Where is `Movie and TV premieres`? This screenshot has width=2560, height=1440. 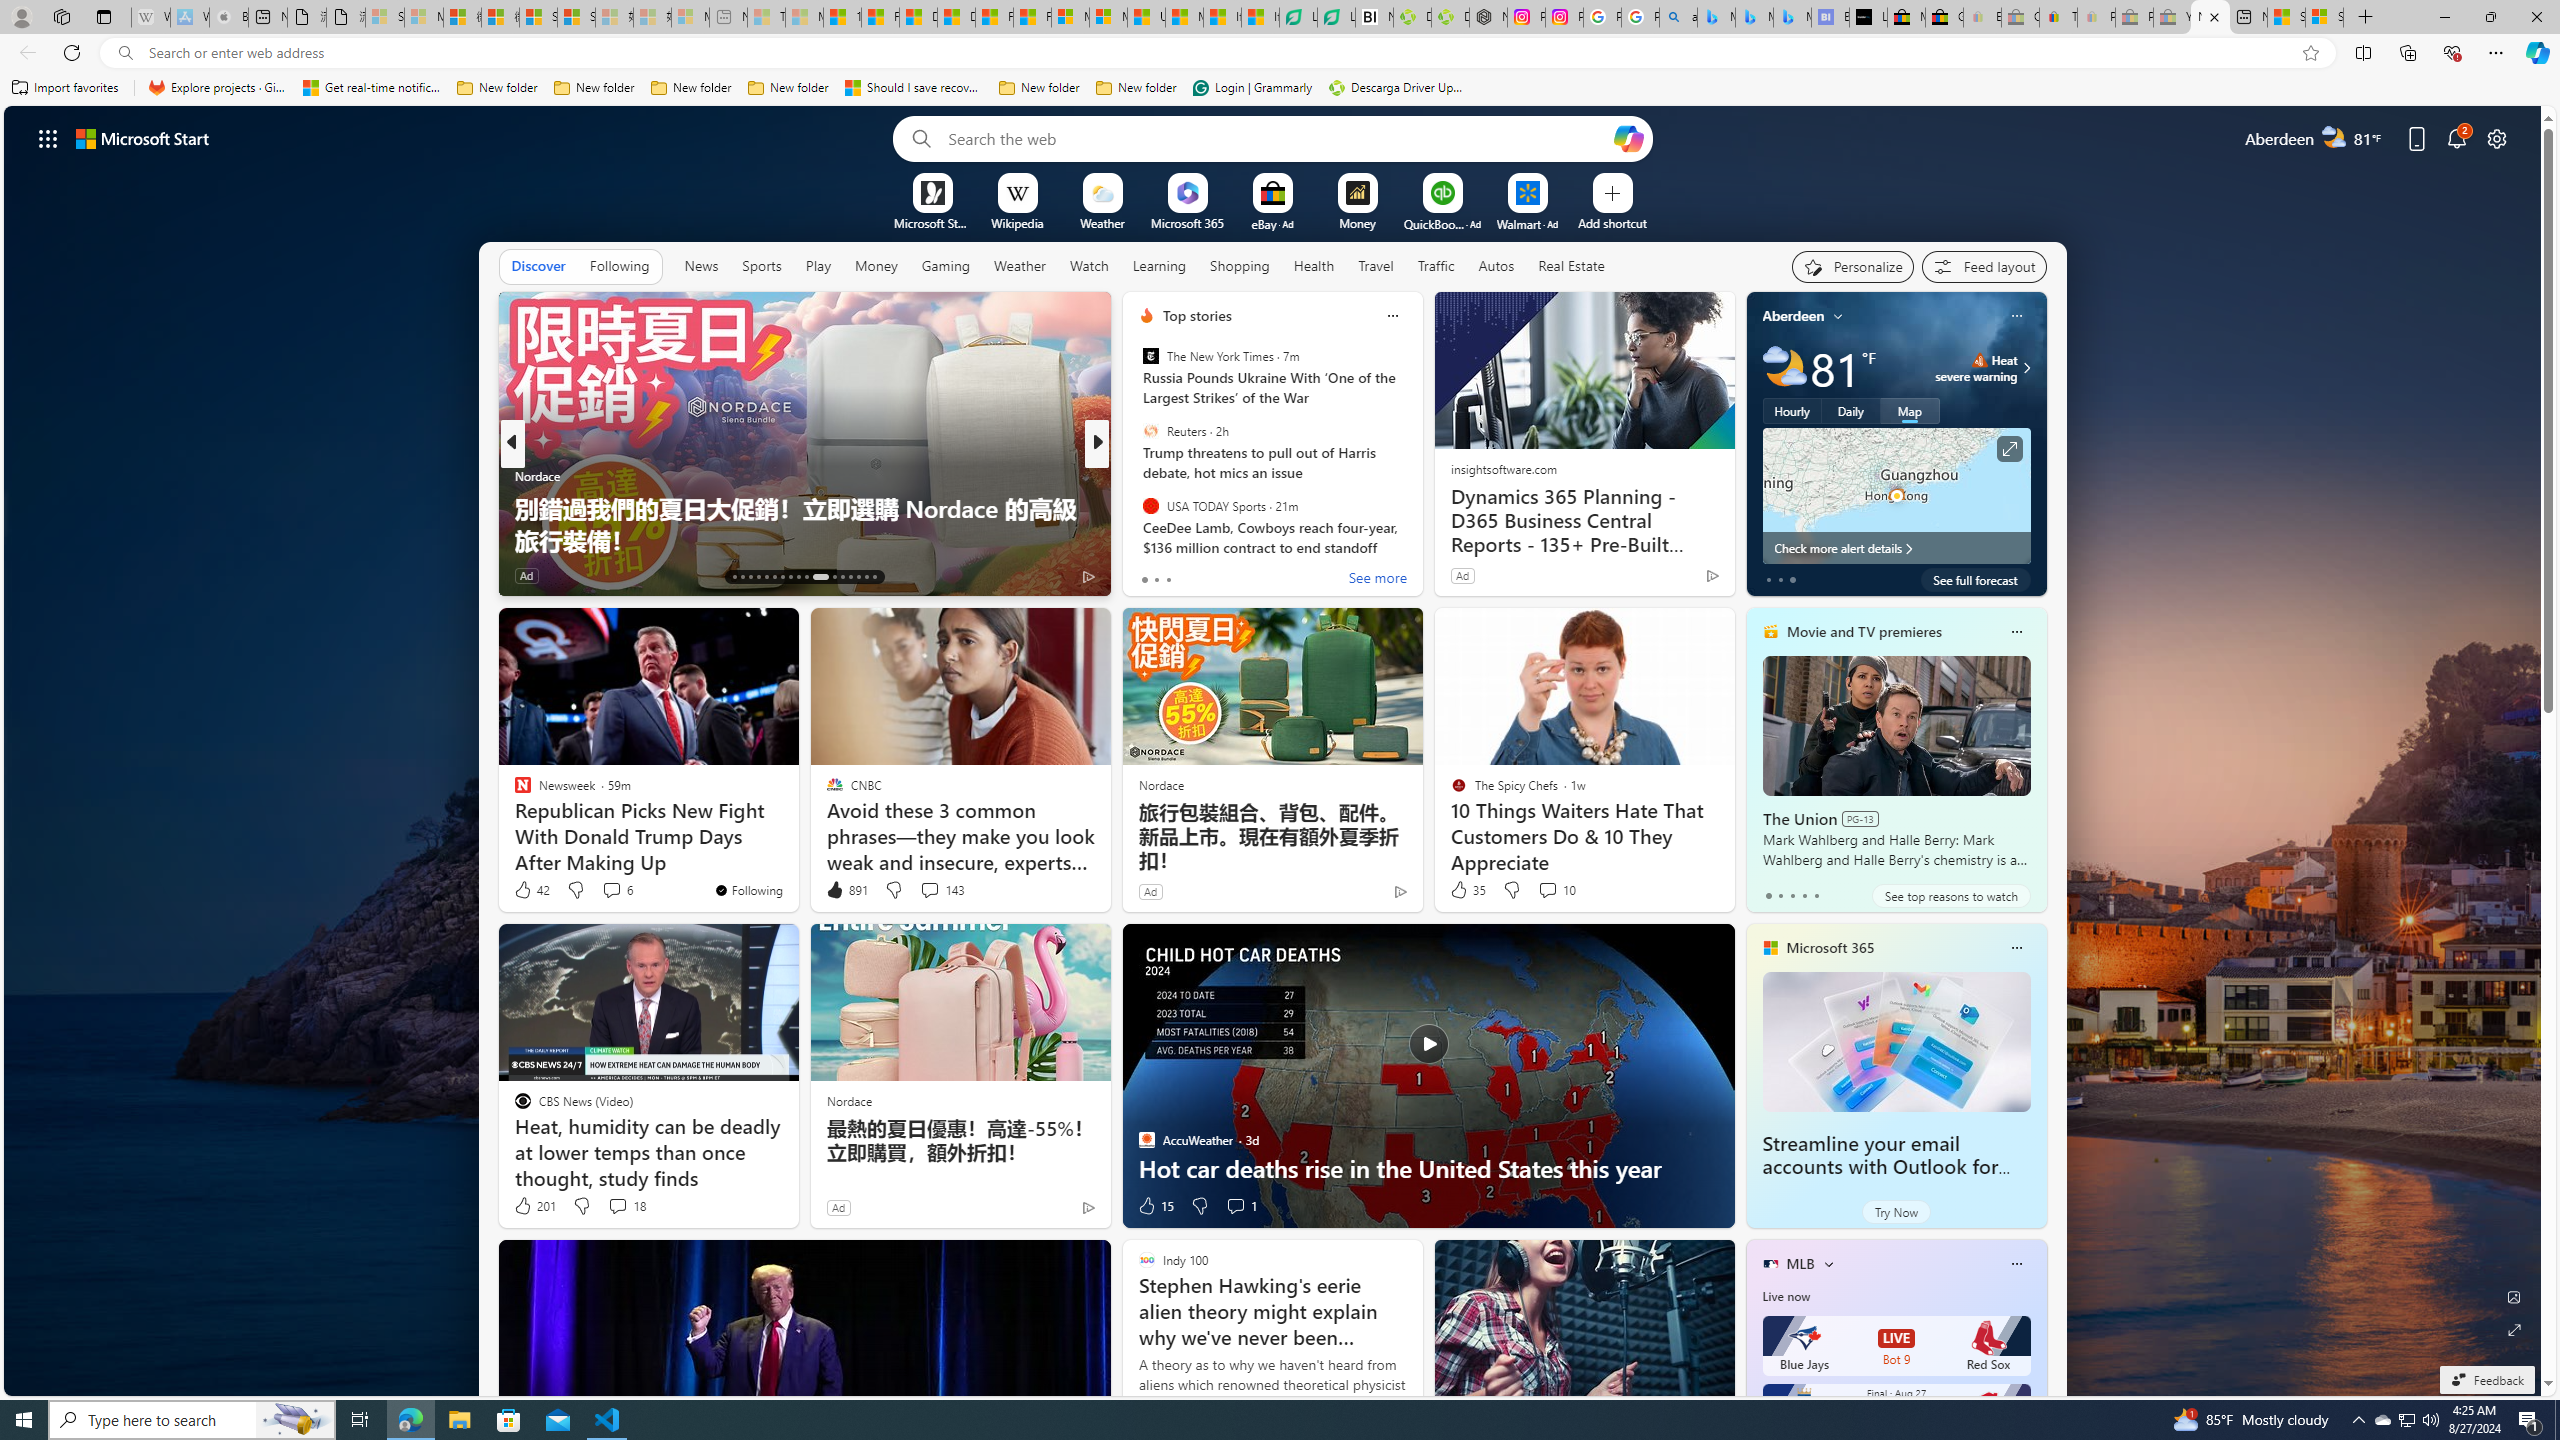
Movie and TV premieres is located at coordinates (1864, 632).